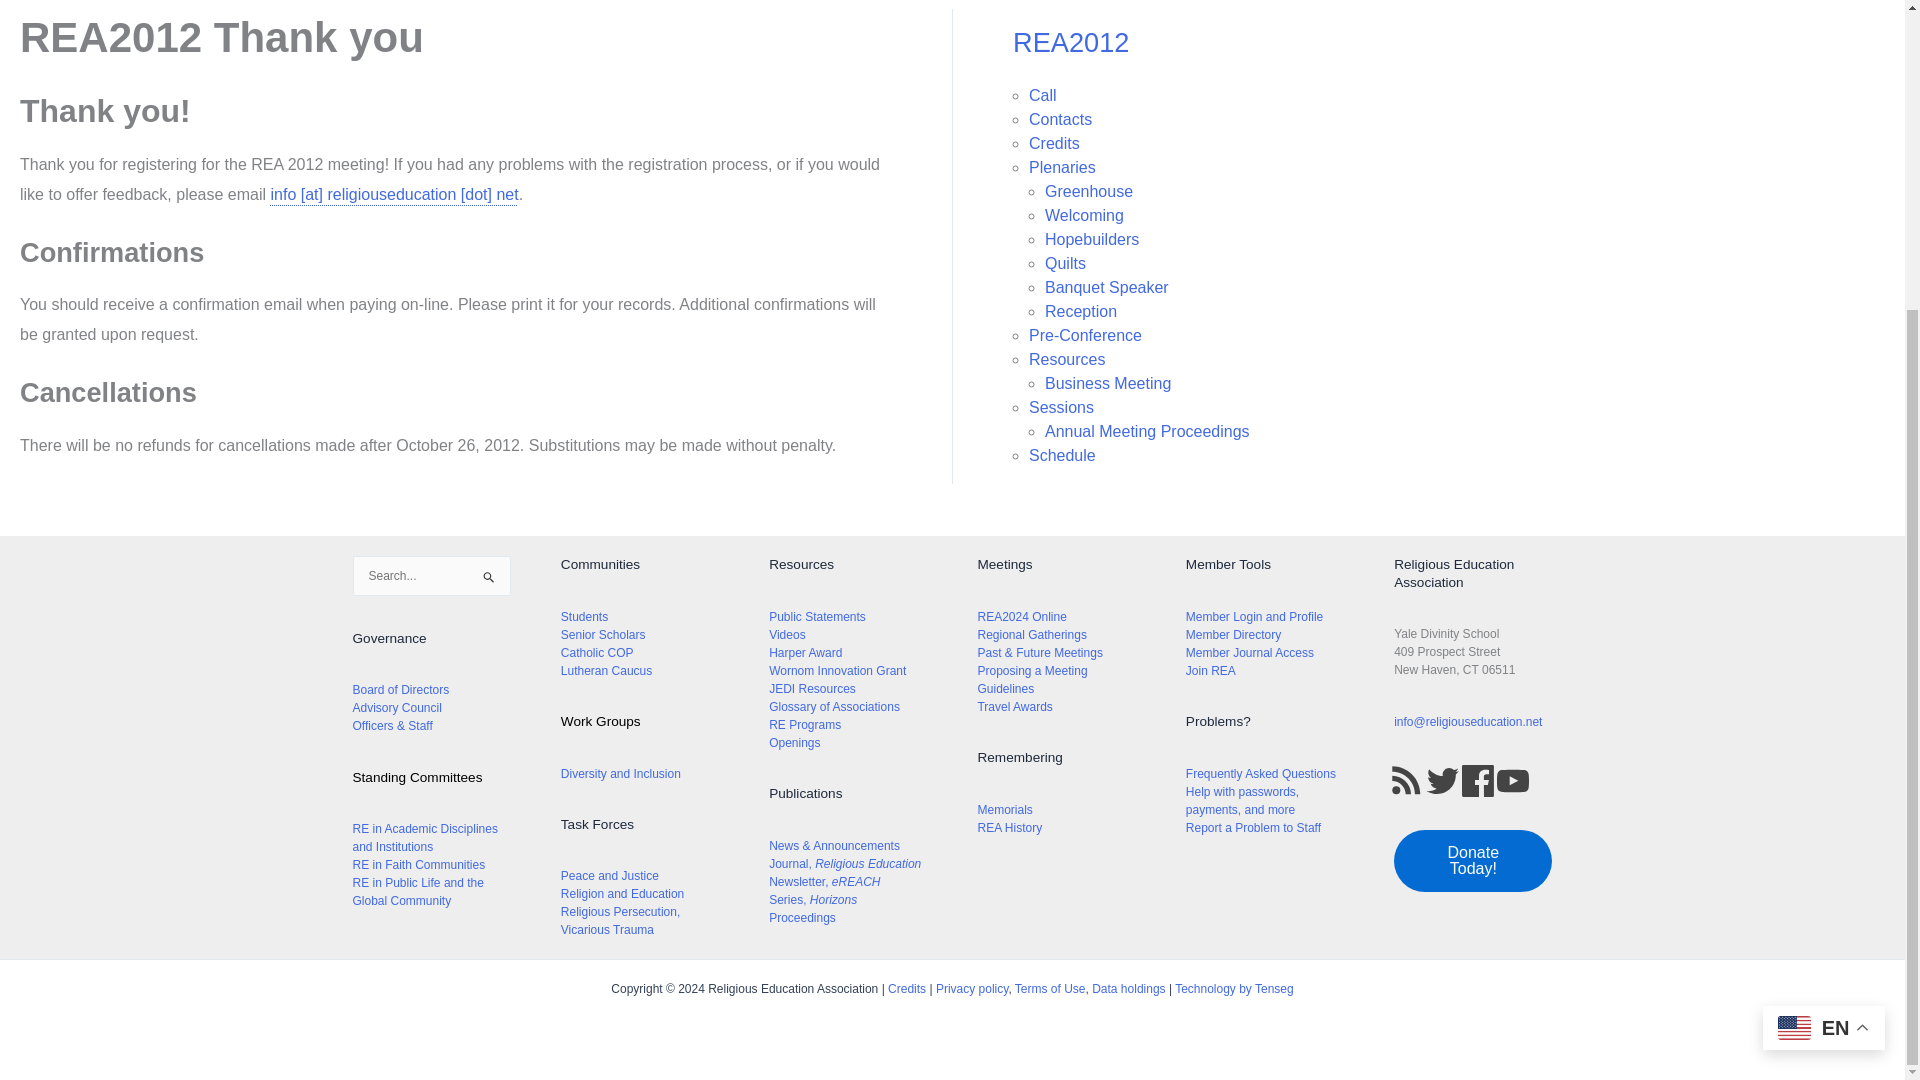 The width and height of the screenshot is (1920, 1080). What do you see at coordinates (1512, 780) in the screenshot?
I see `YouTube` at bounding box center [1512, 780].